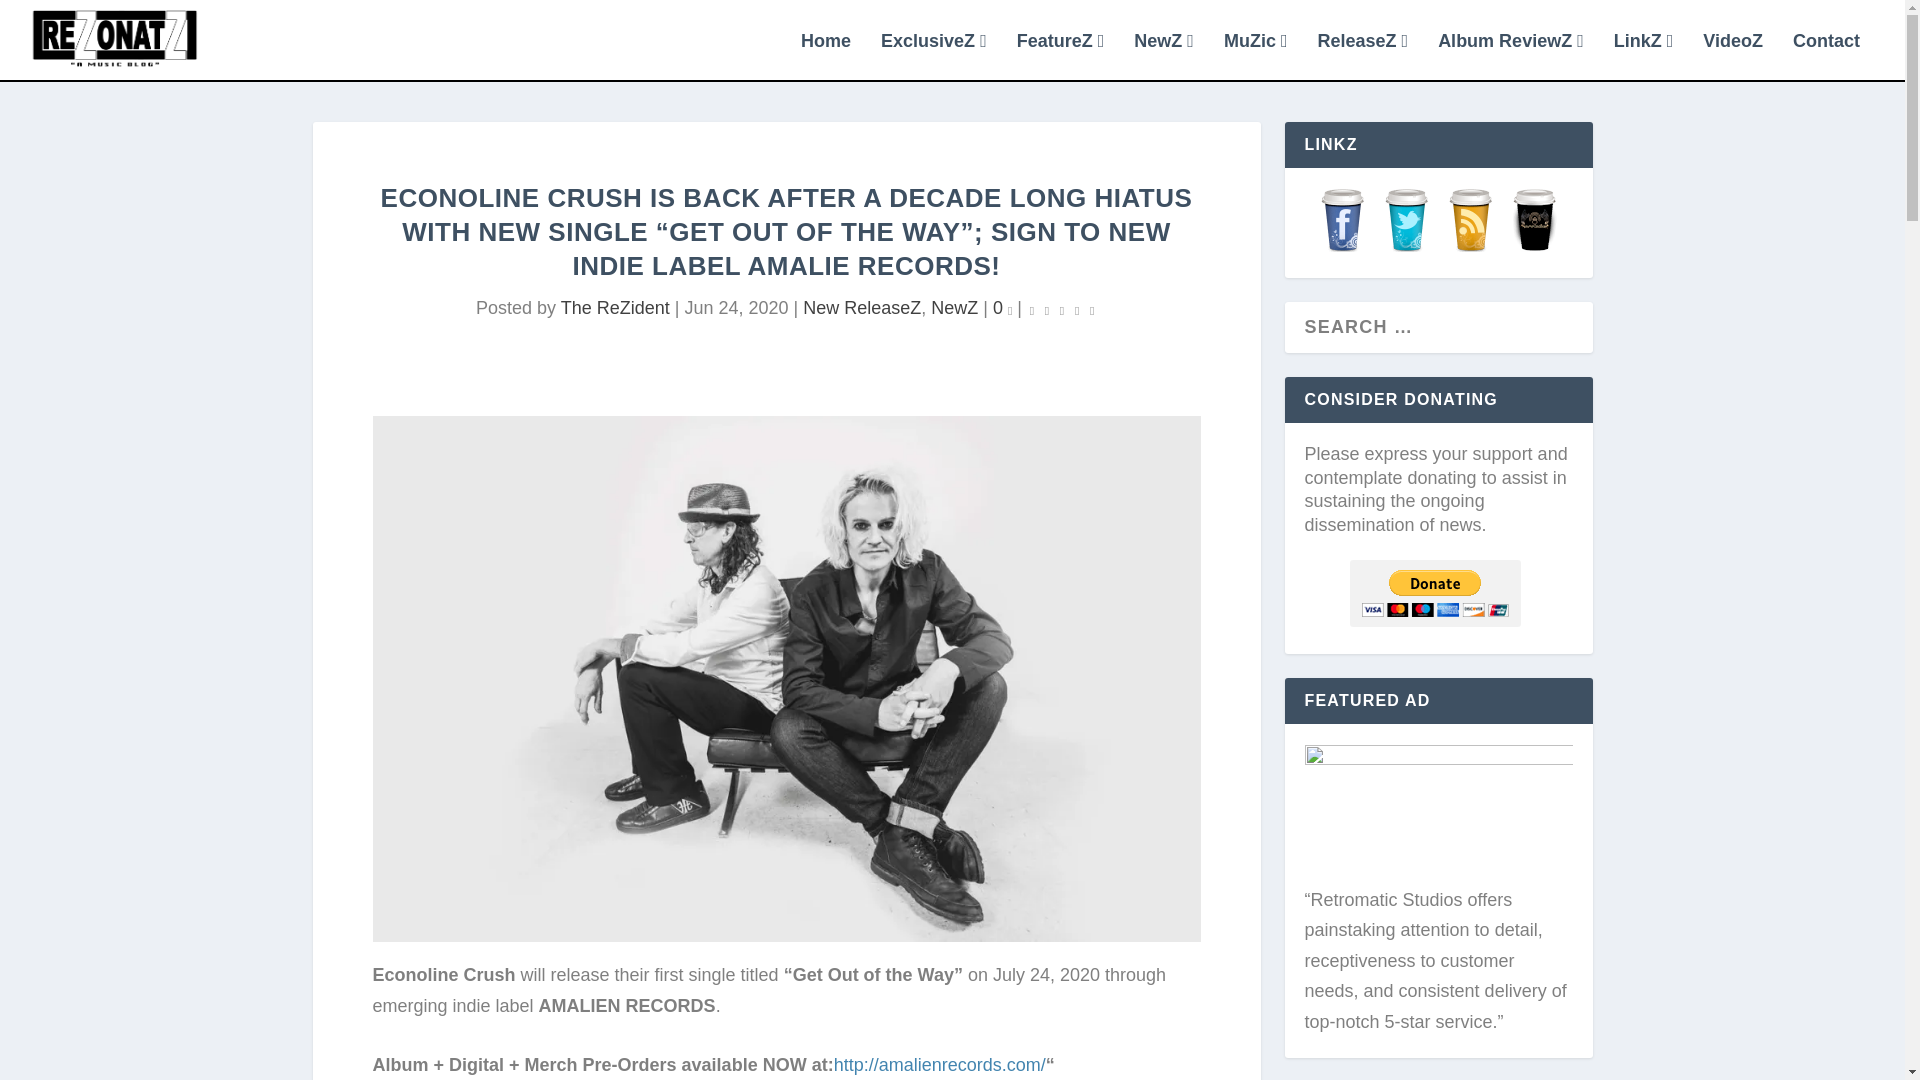 The image size is (1920, 1080). I want to click on Contact, so click(1826, 56).